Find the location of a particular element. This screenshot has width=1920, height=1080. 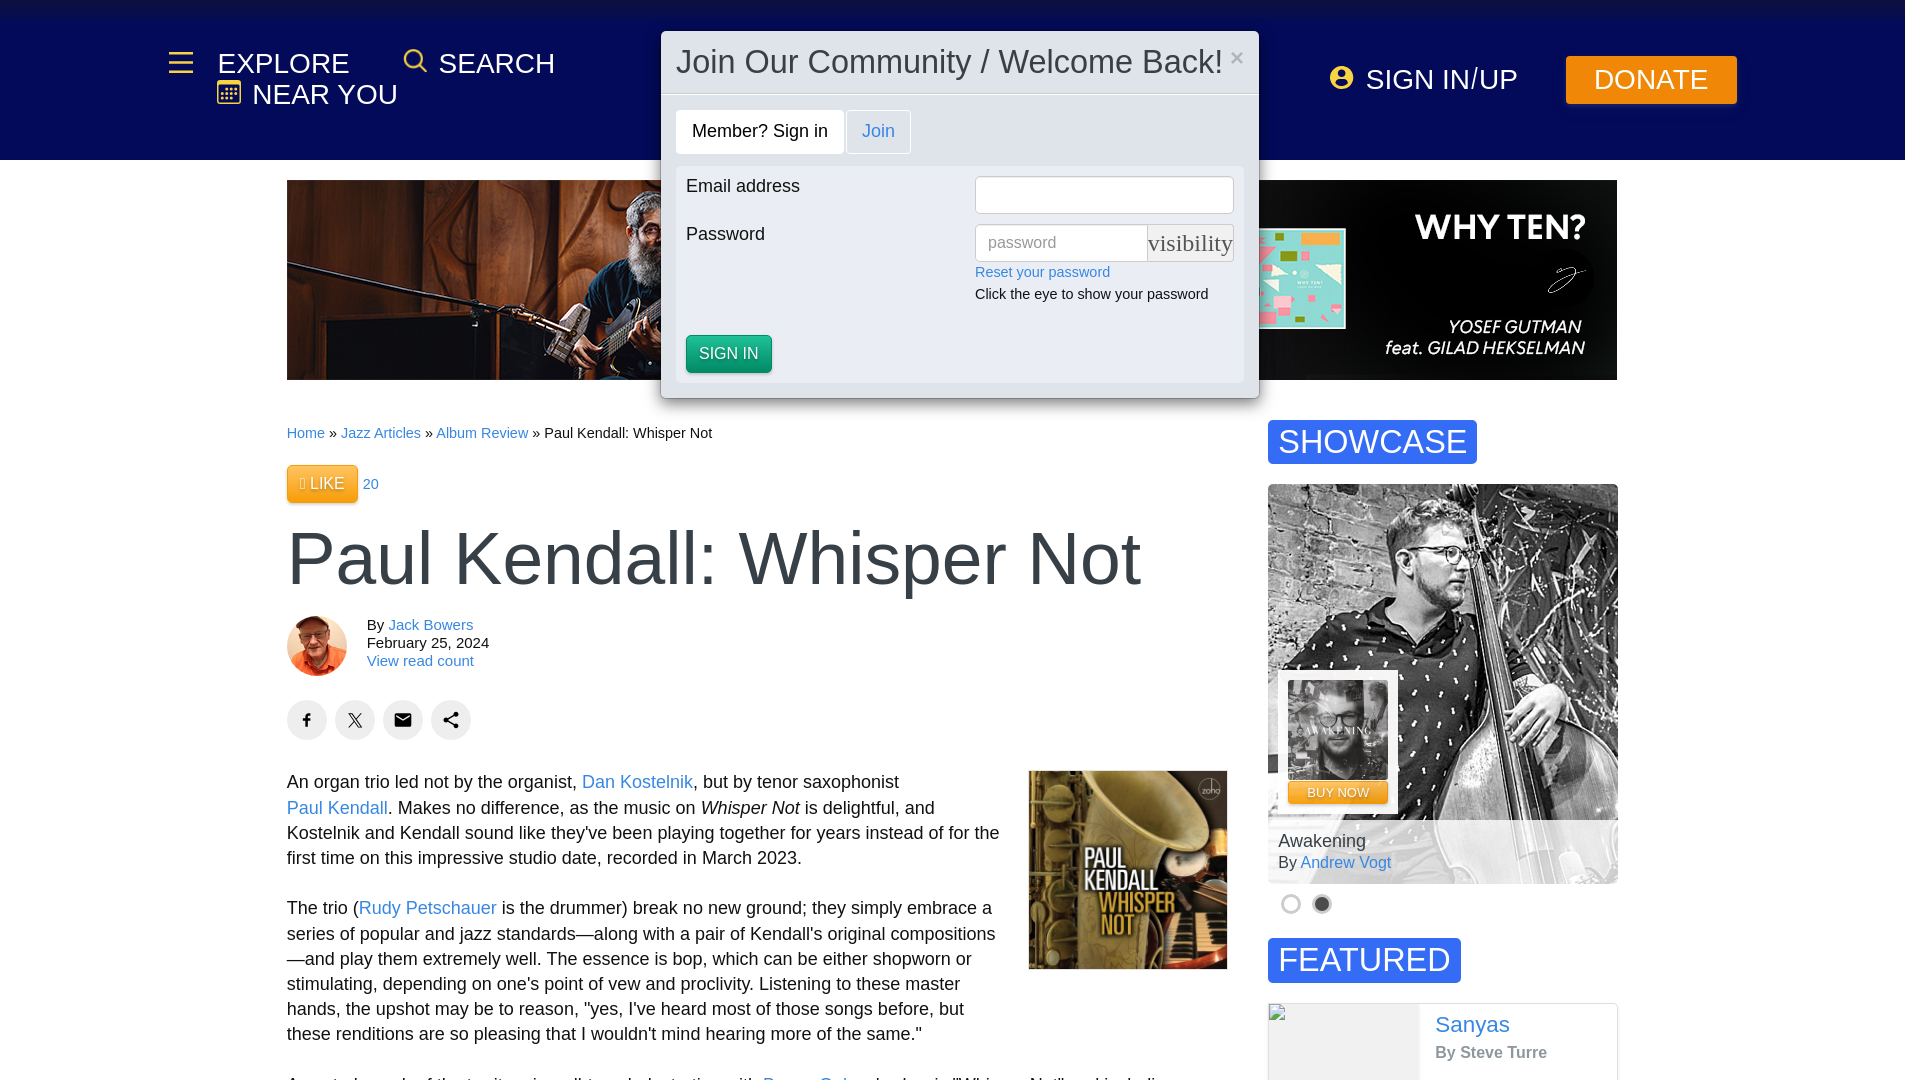

Dan Kostelnik is located at coordinates (637, 782).